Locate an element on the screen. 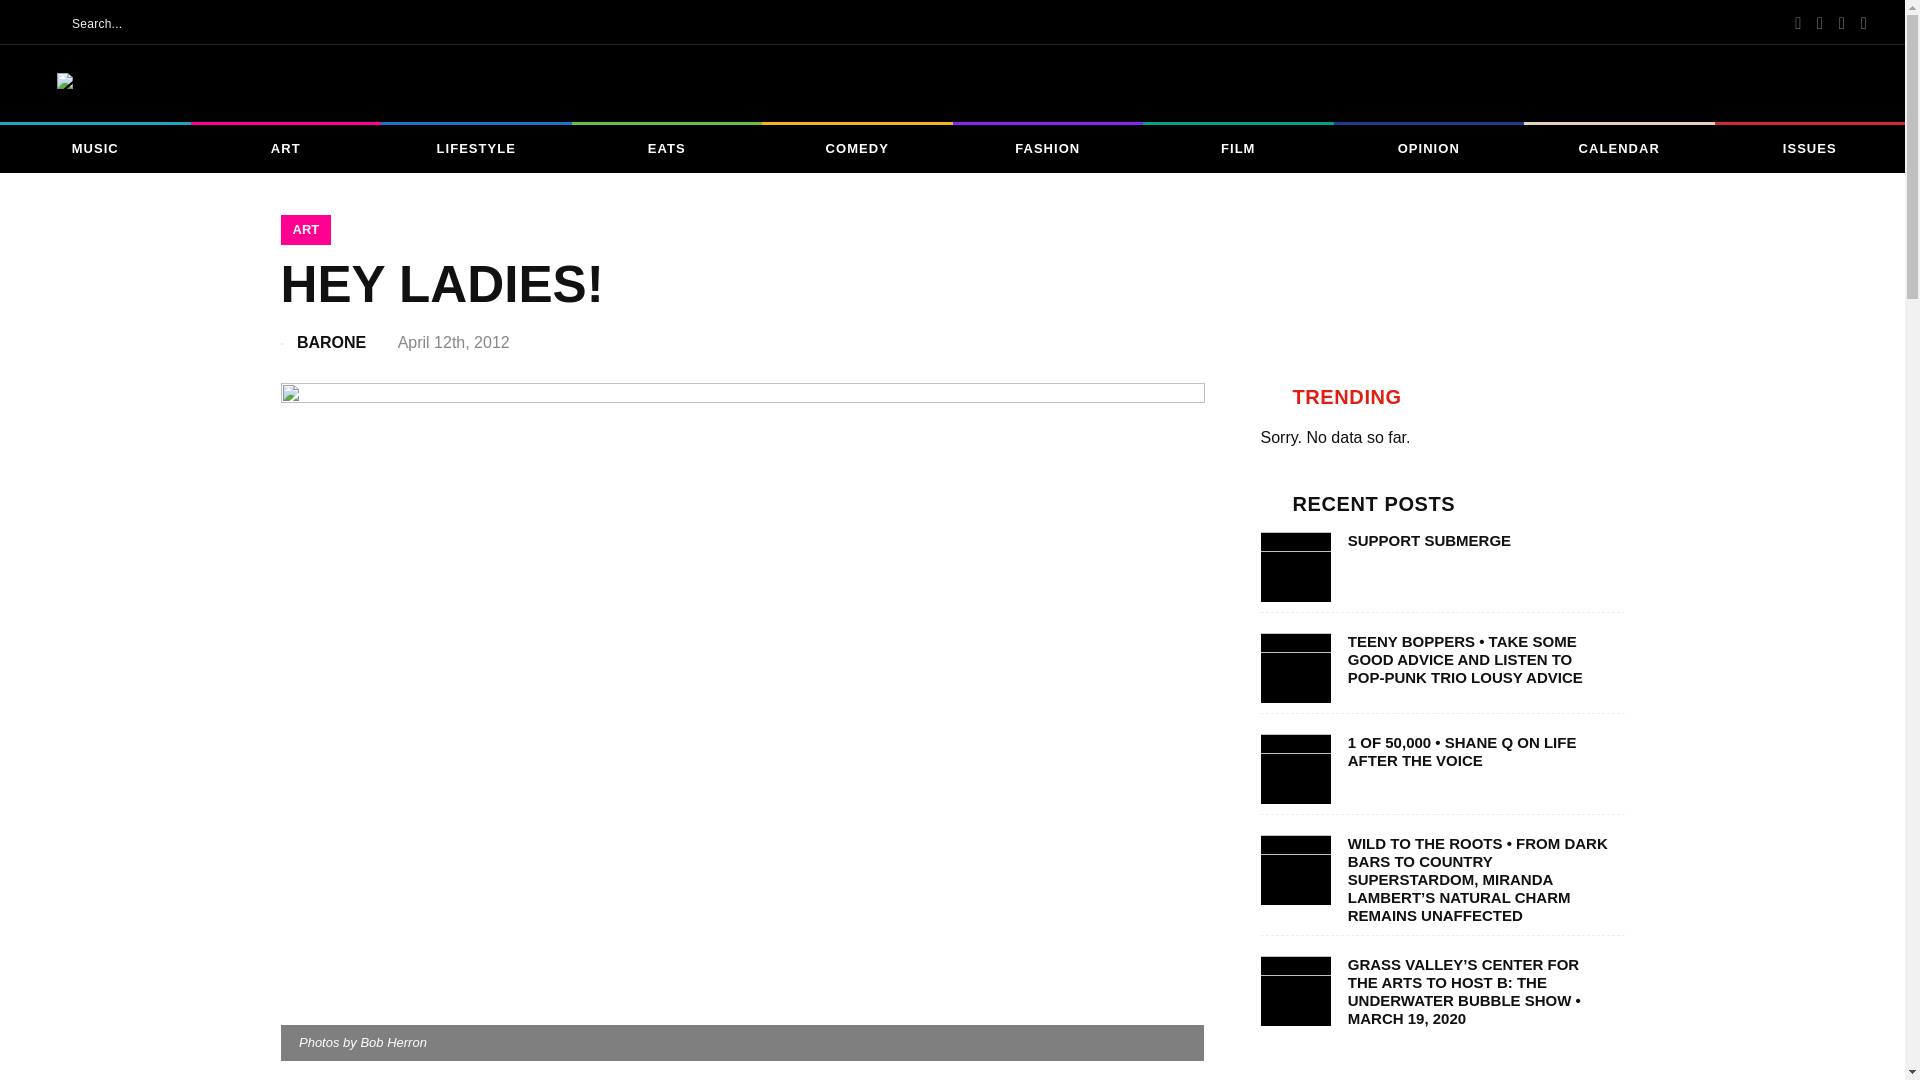 This screenshot has height=1080, width=1920. BARONE is located at coordinates (345, 342).